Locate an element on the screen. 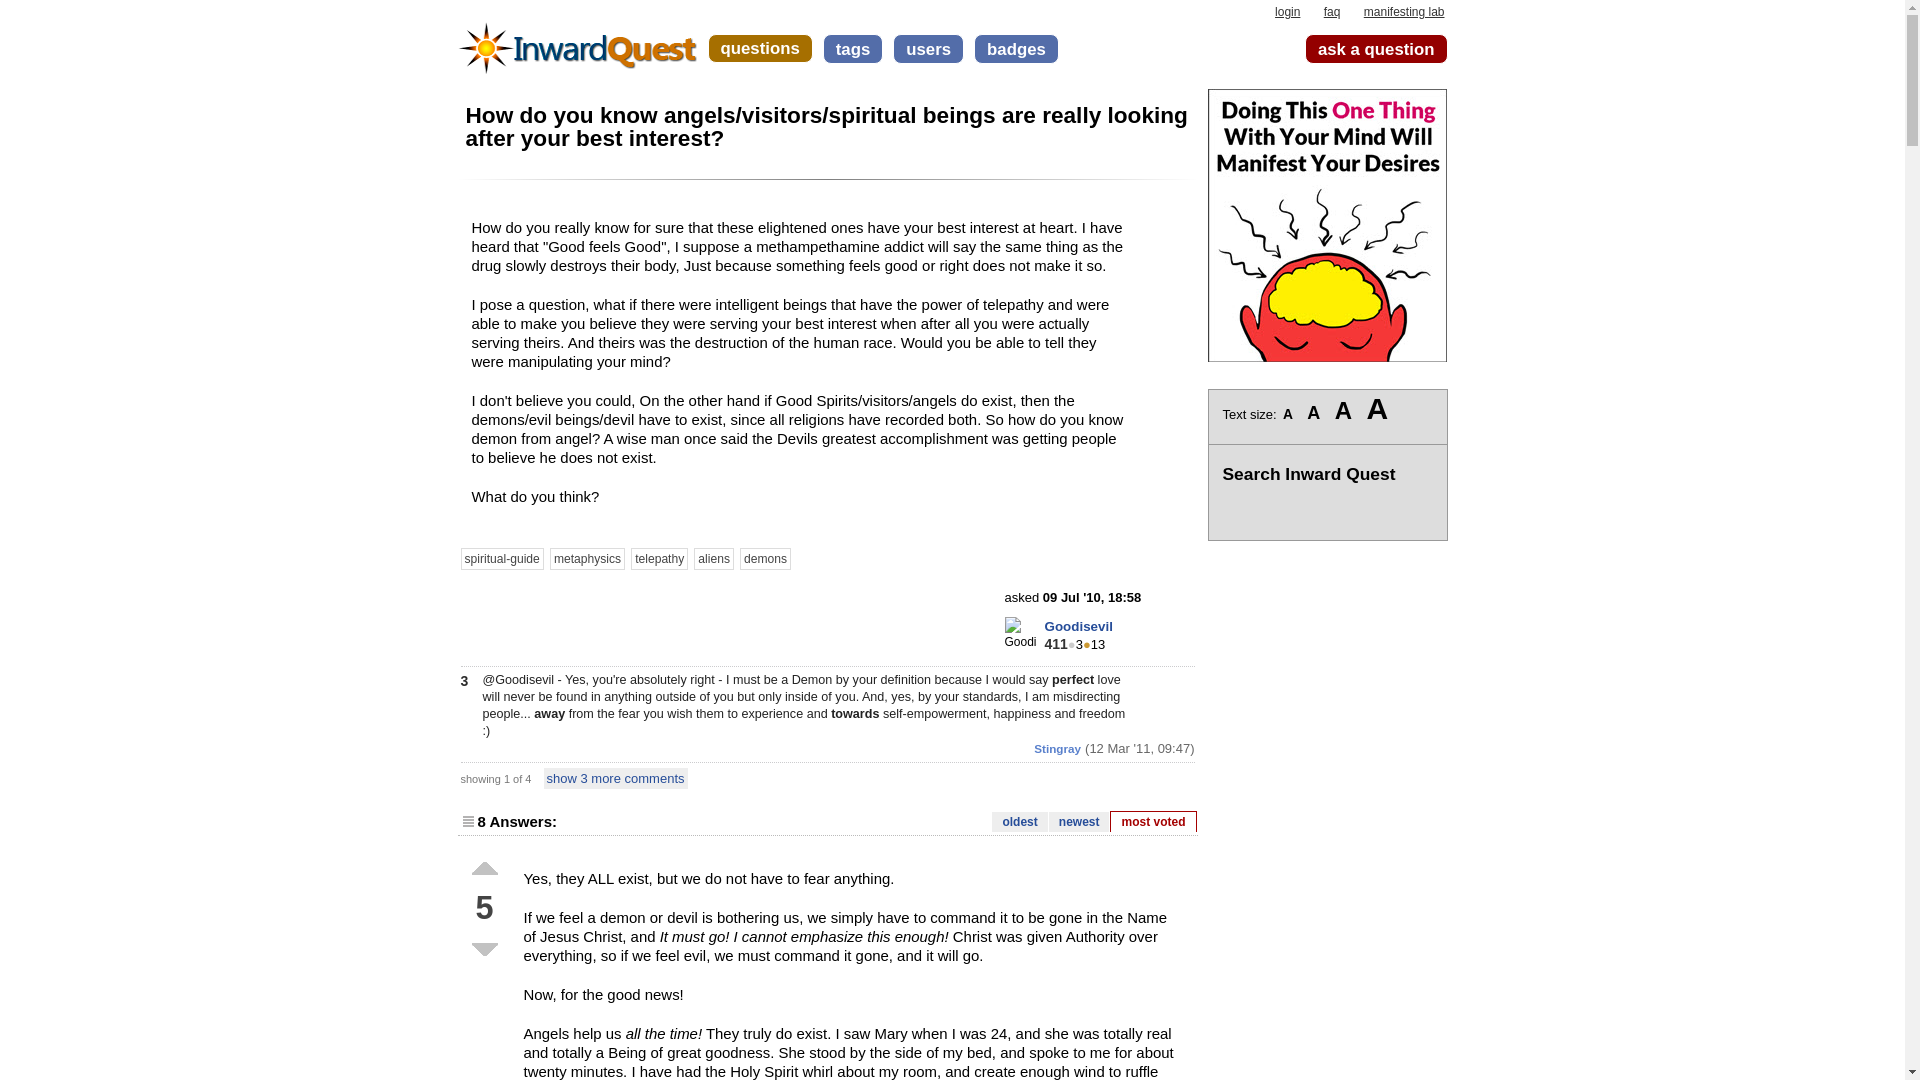 This screenshot has height=1080, width=1920. see questions tagged 'aliens' is located at coordinates (713, 558).